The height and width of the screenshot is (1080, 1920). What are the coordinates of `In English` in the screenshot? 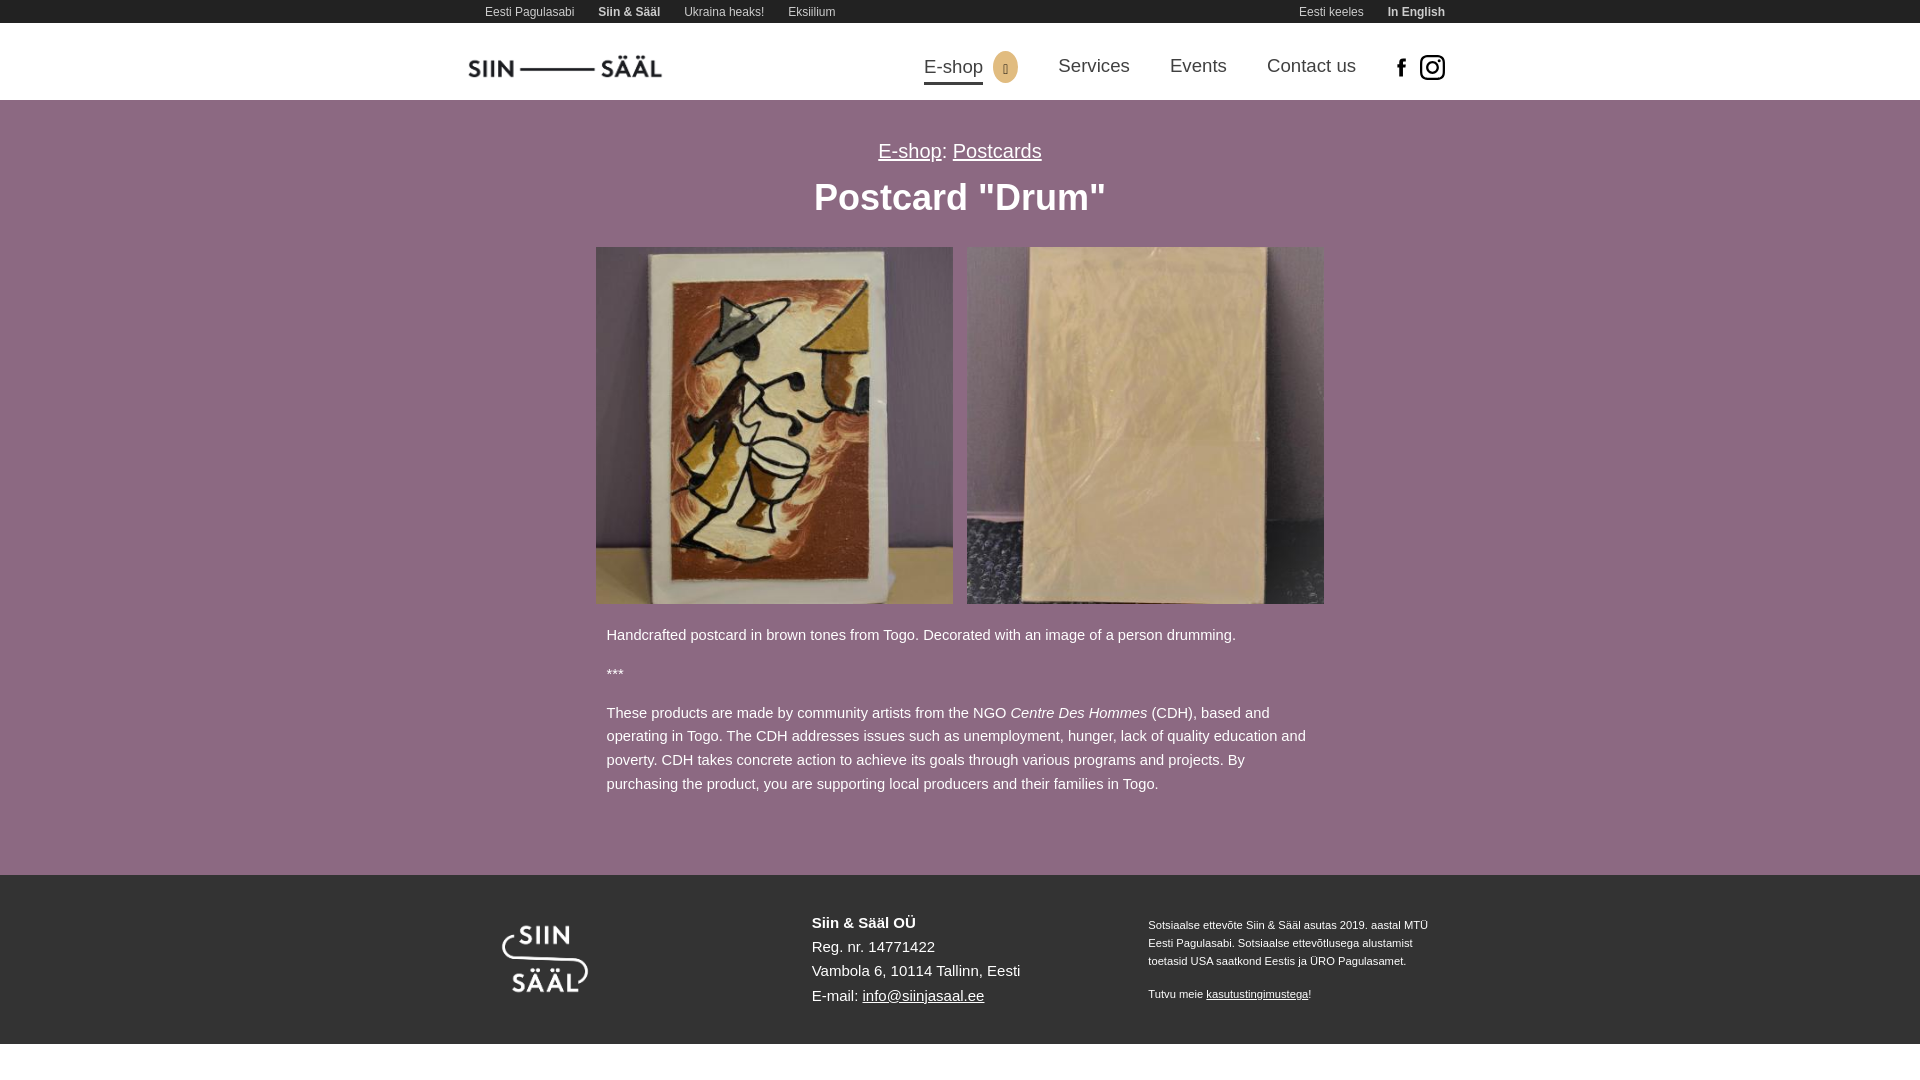 It's located at (1416, 12).